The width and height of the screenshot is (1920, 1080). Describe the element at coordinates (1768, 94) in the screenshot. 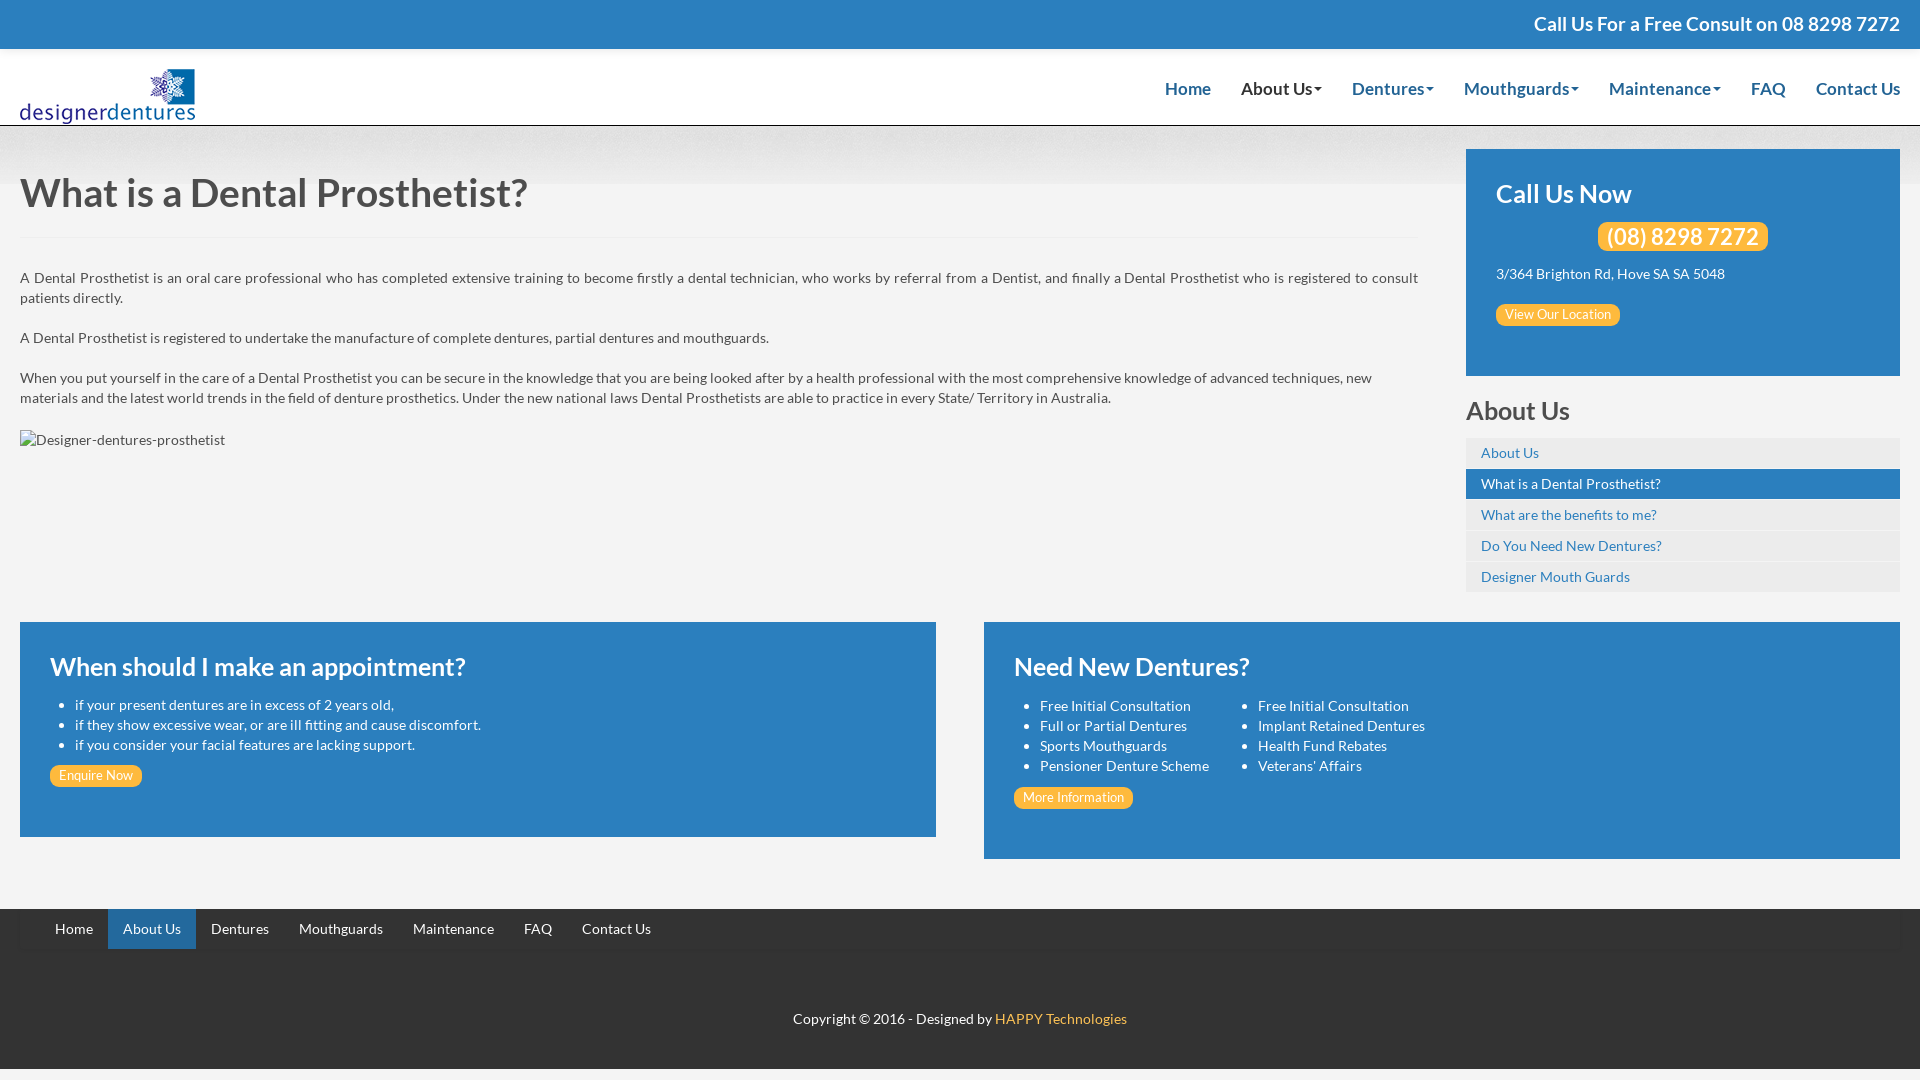

I see `FAQ` at that location.